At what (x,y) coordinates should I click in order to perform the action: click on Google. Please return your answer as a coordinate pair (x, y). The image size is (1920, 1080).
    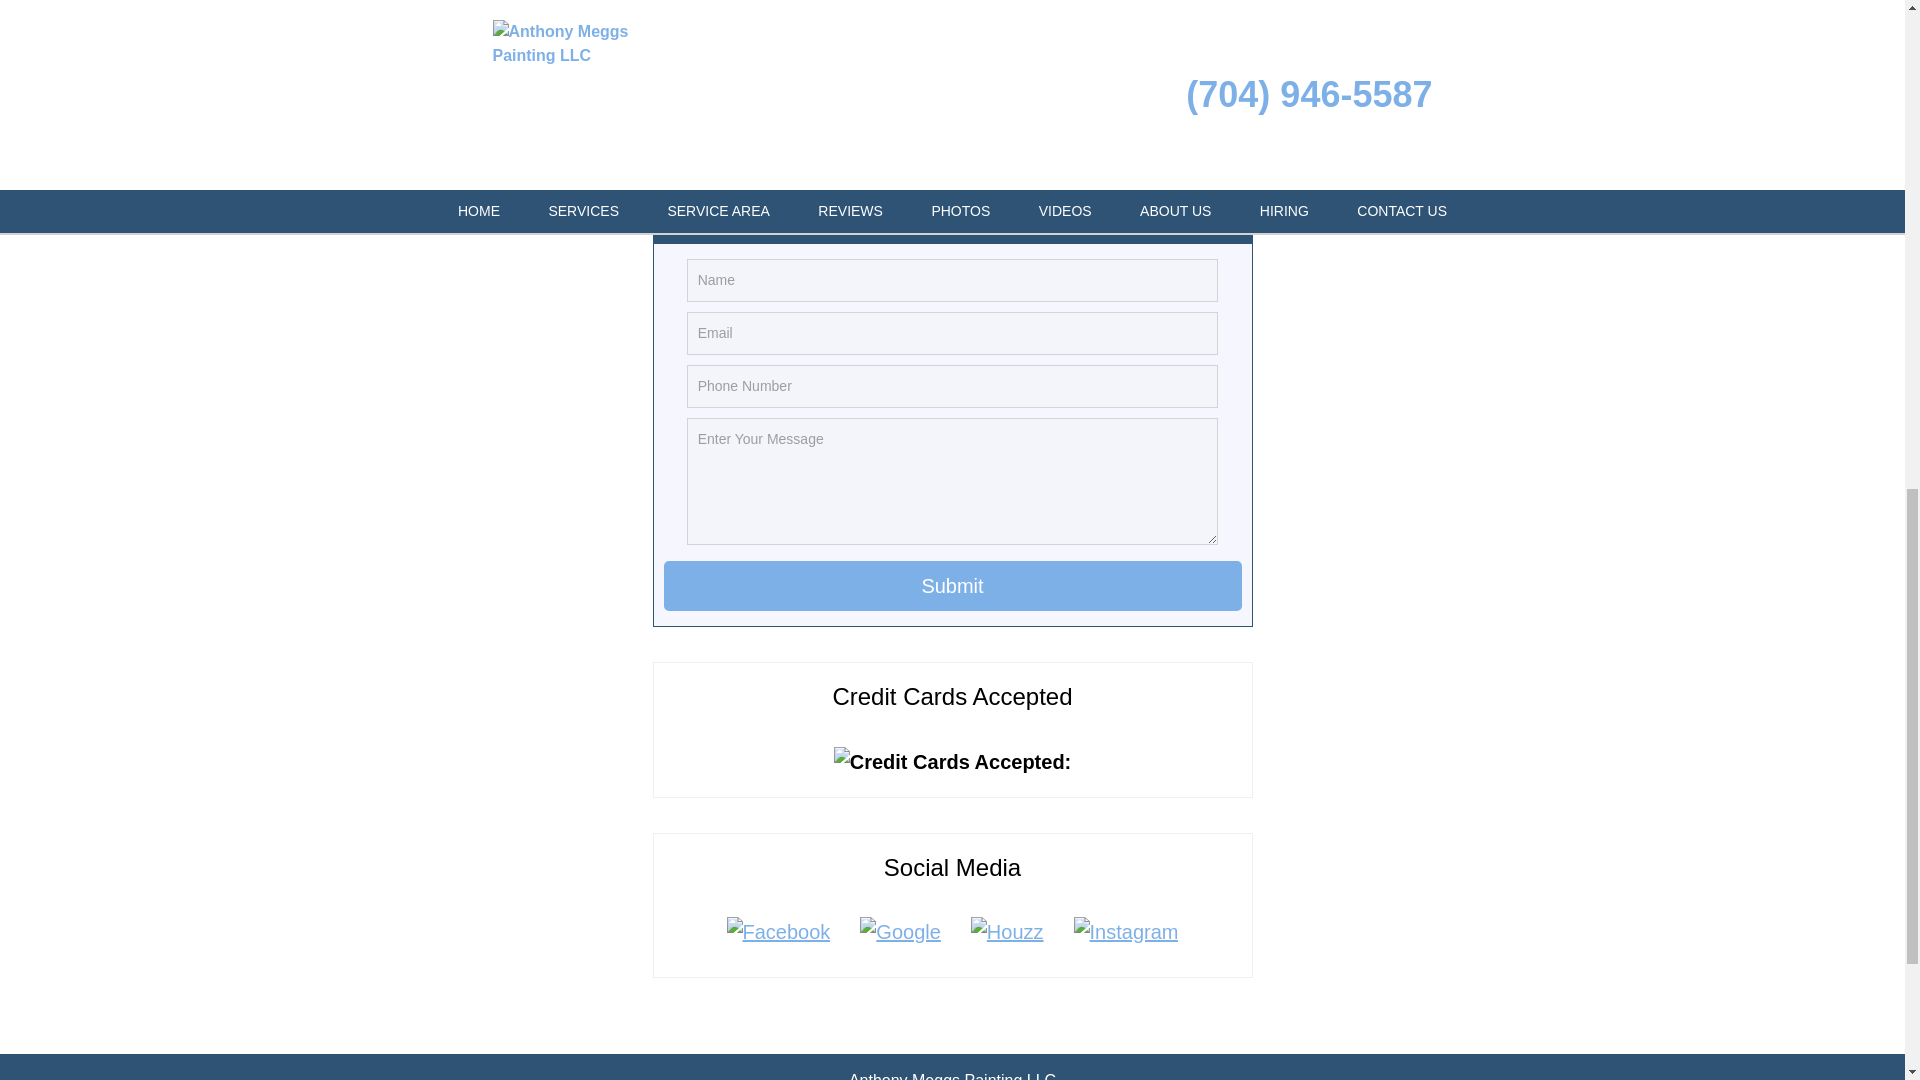
    Looking at the image, I should click on (900, 932).